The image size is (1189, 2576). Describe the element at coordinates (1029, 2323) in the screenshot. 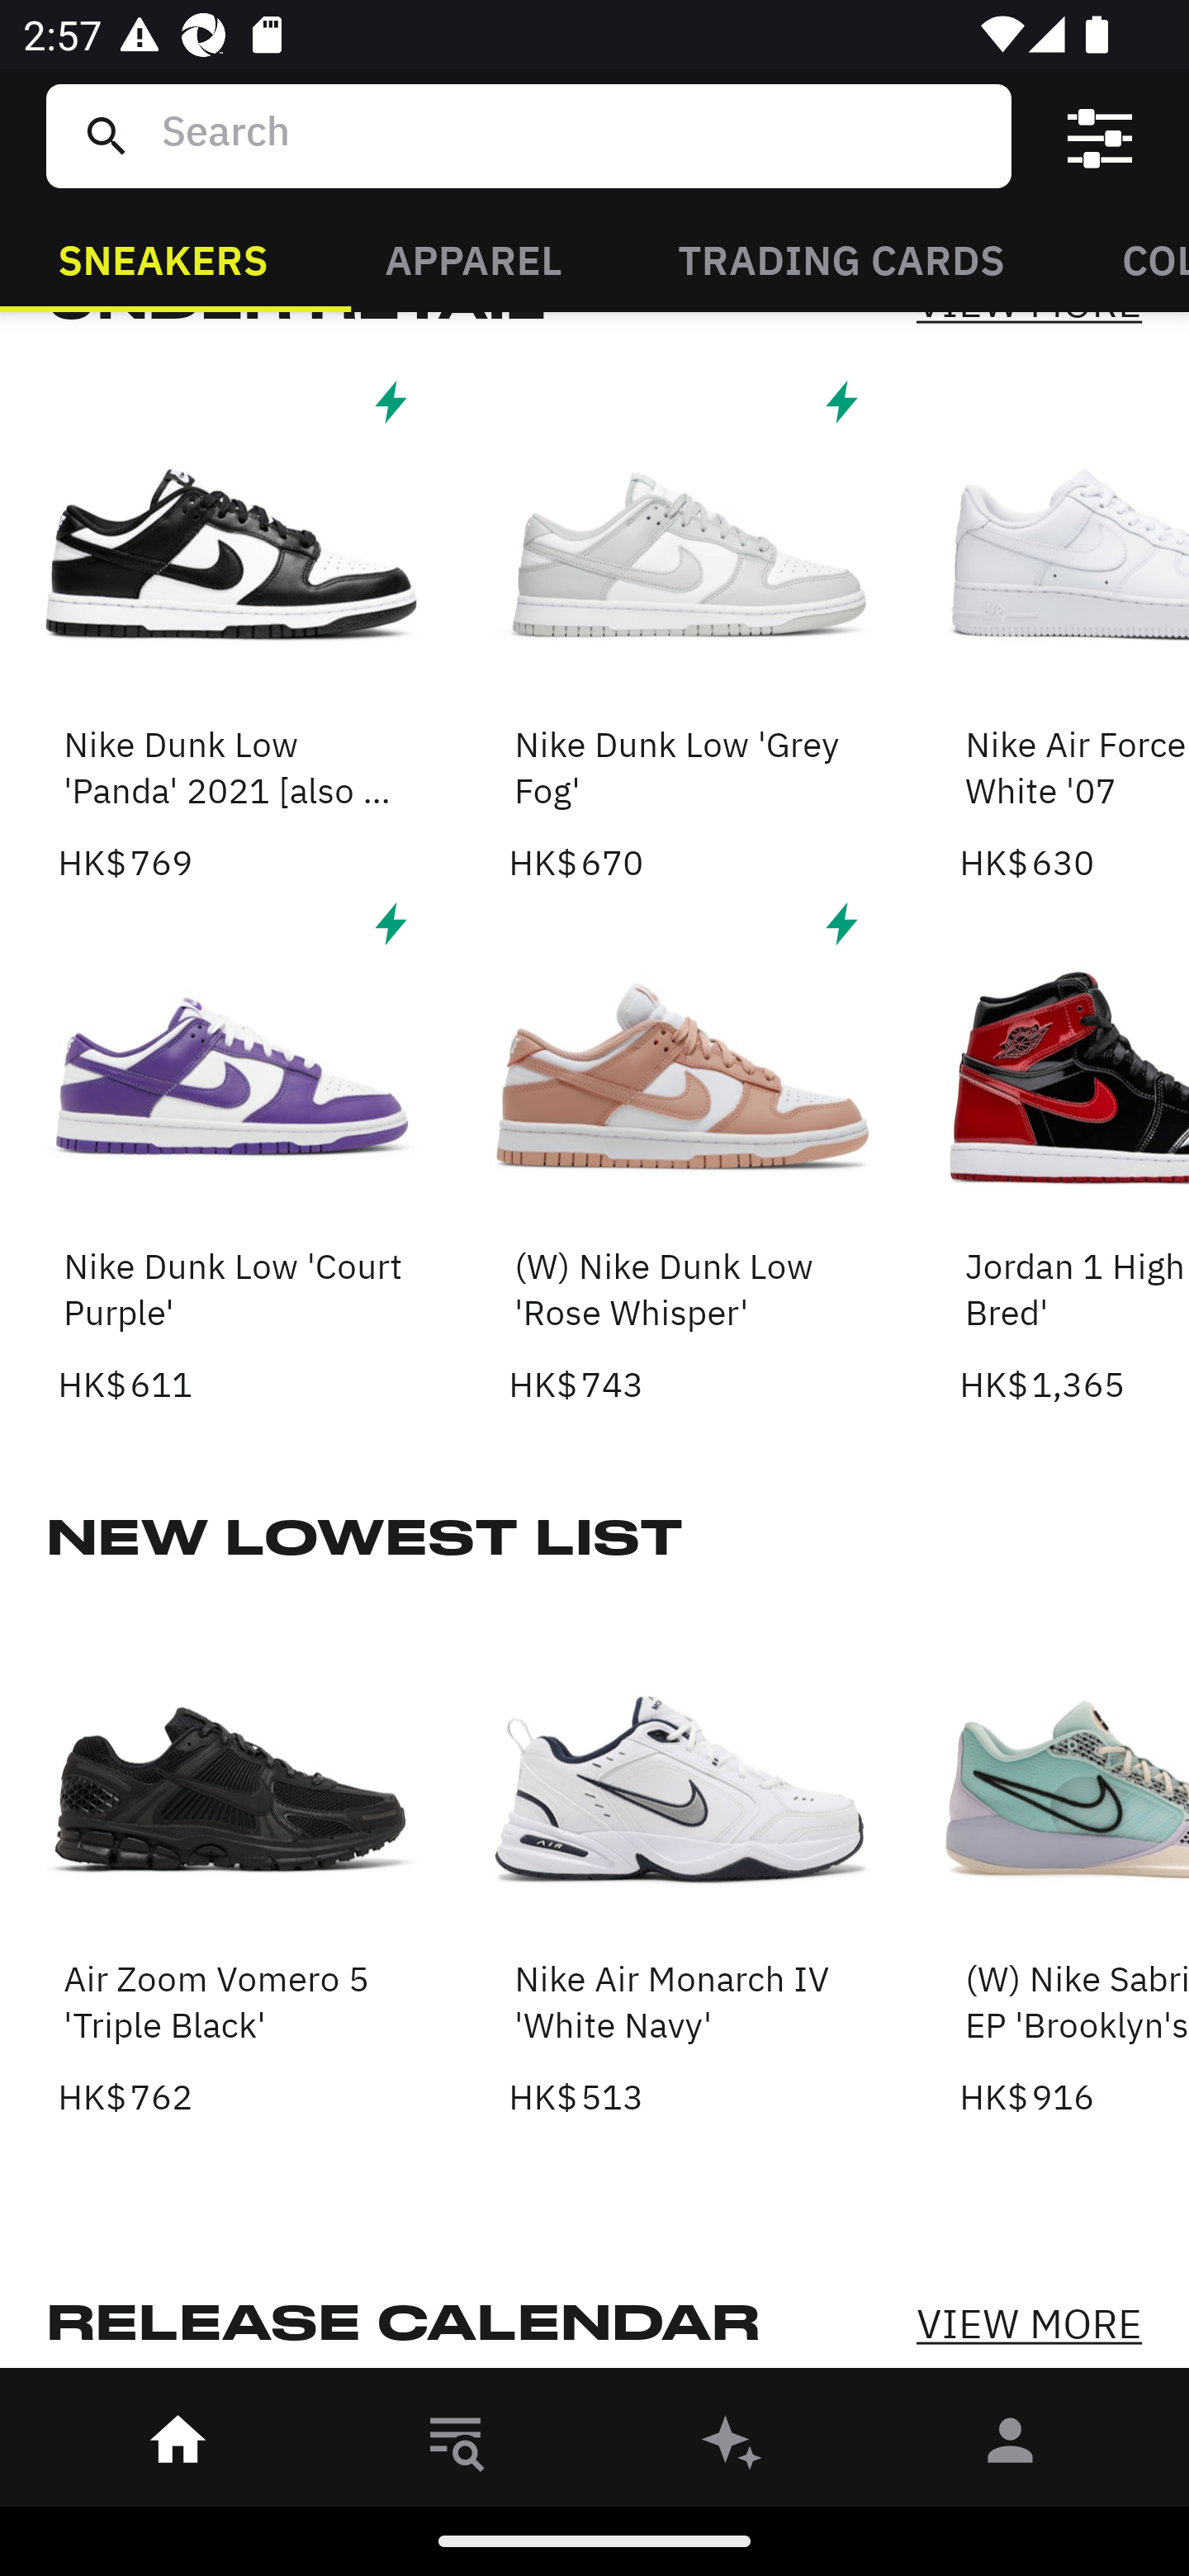

I see `VIEW MORE` at that location.